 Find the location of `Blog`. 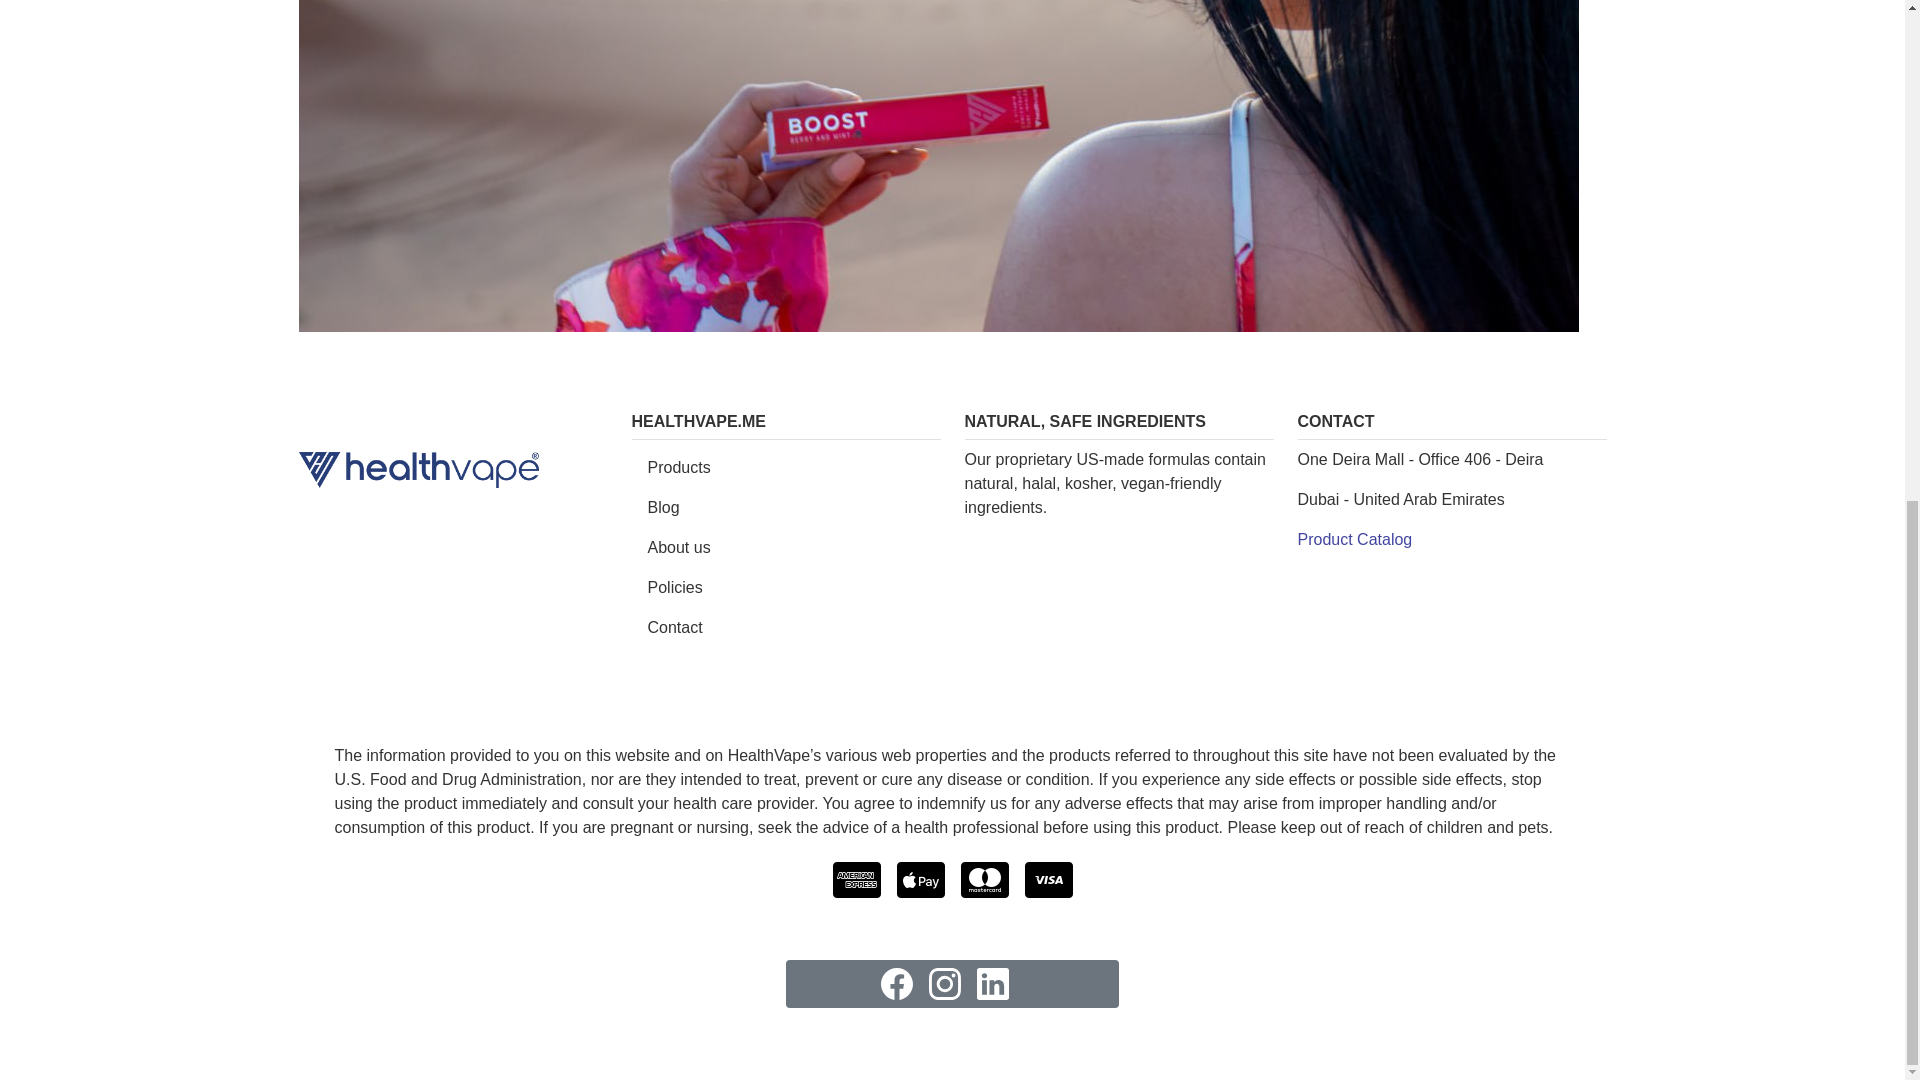

Blog is located at coordinates (786, 508).